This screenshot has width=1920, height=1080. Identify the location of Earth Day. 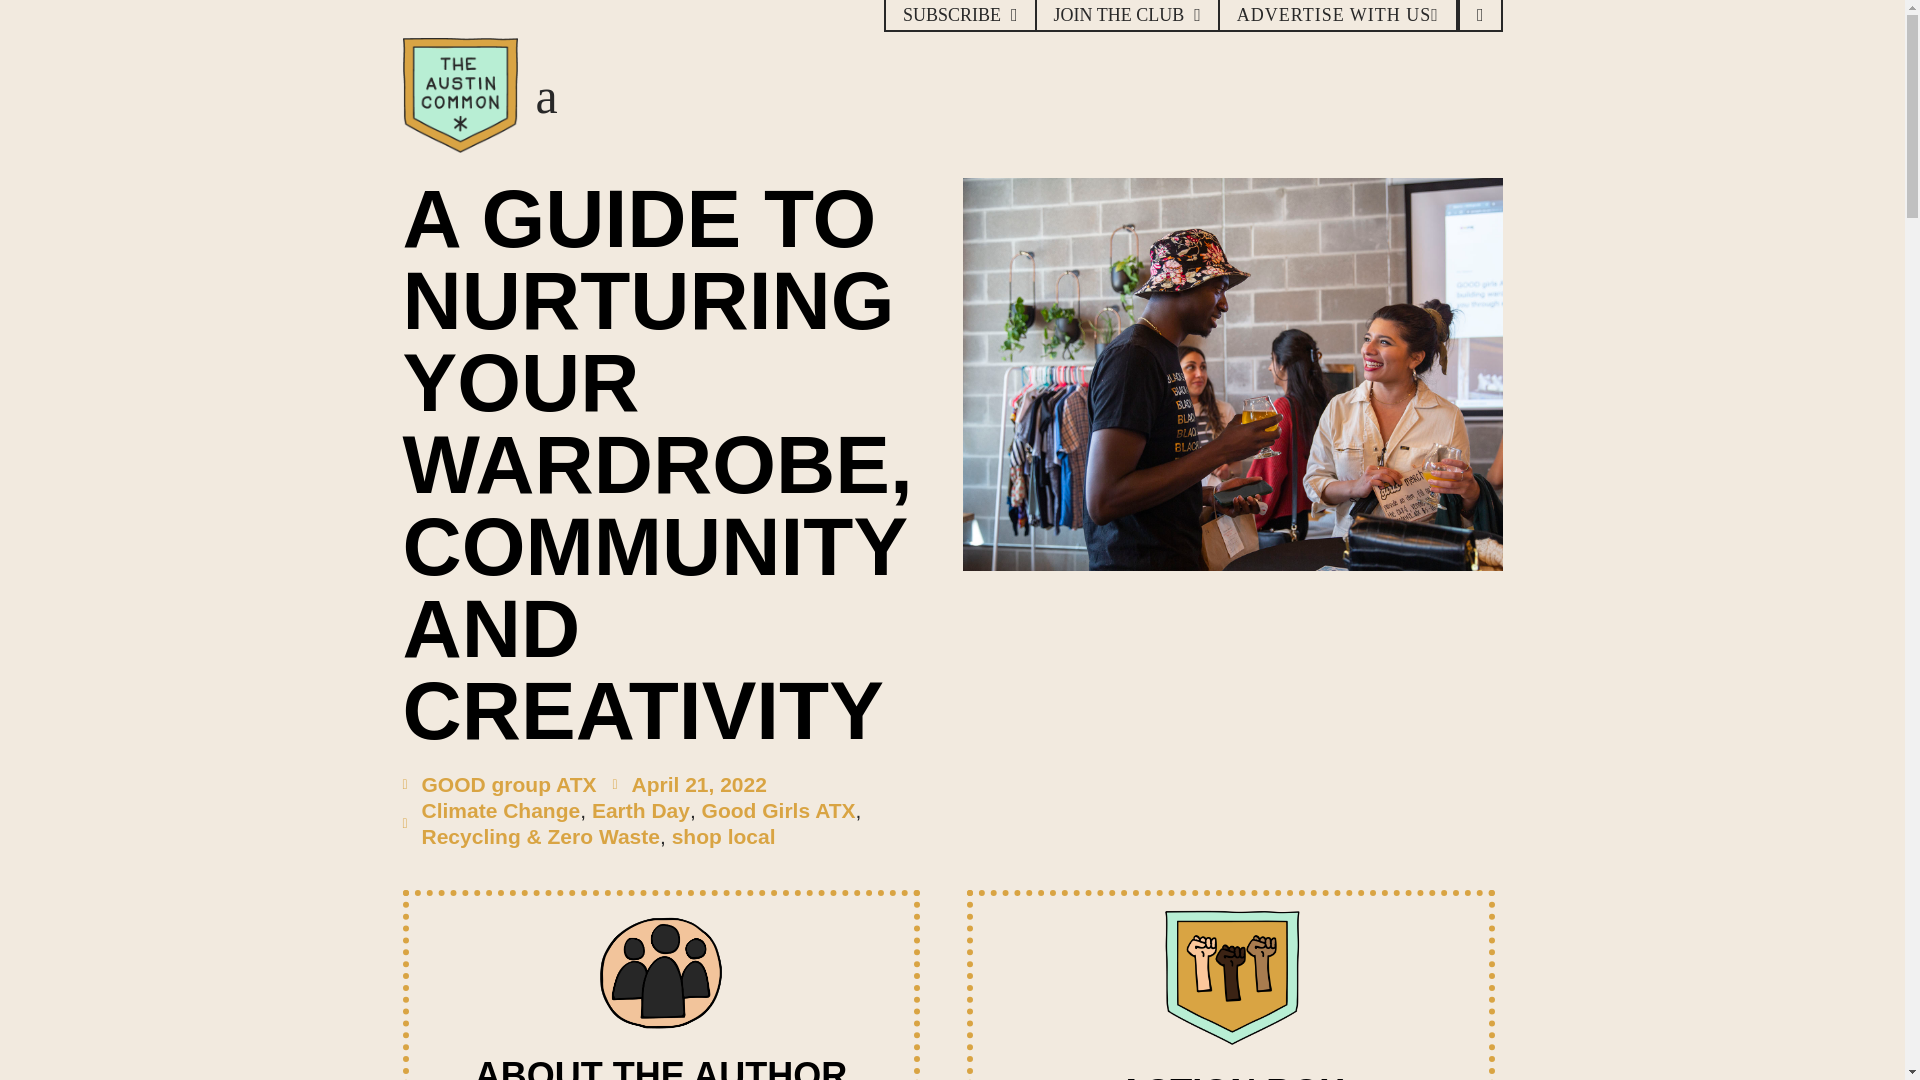
(640, 810).